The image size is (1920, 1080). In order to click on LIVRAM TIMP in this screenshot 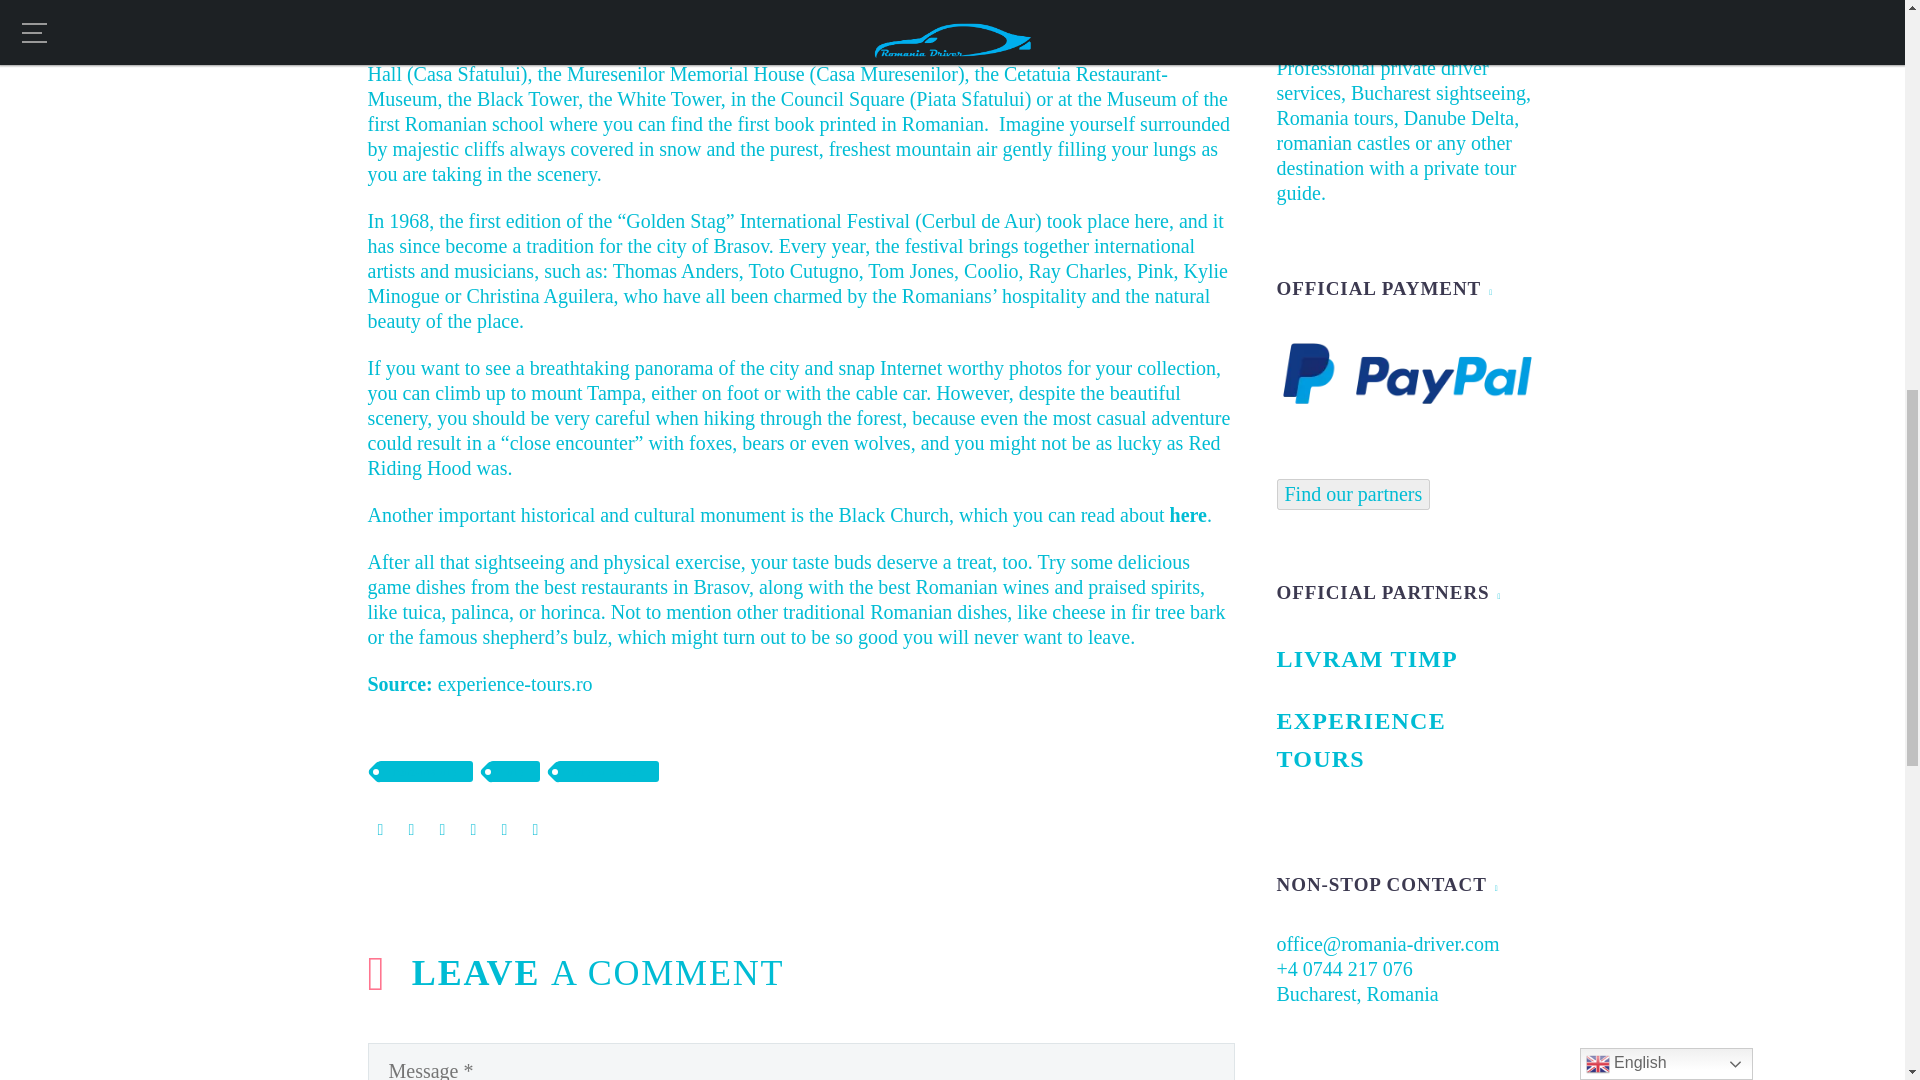, I will do `click(1406, 659)`.